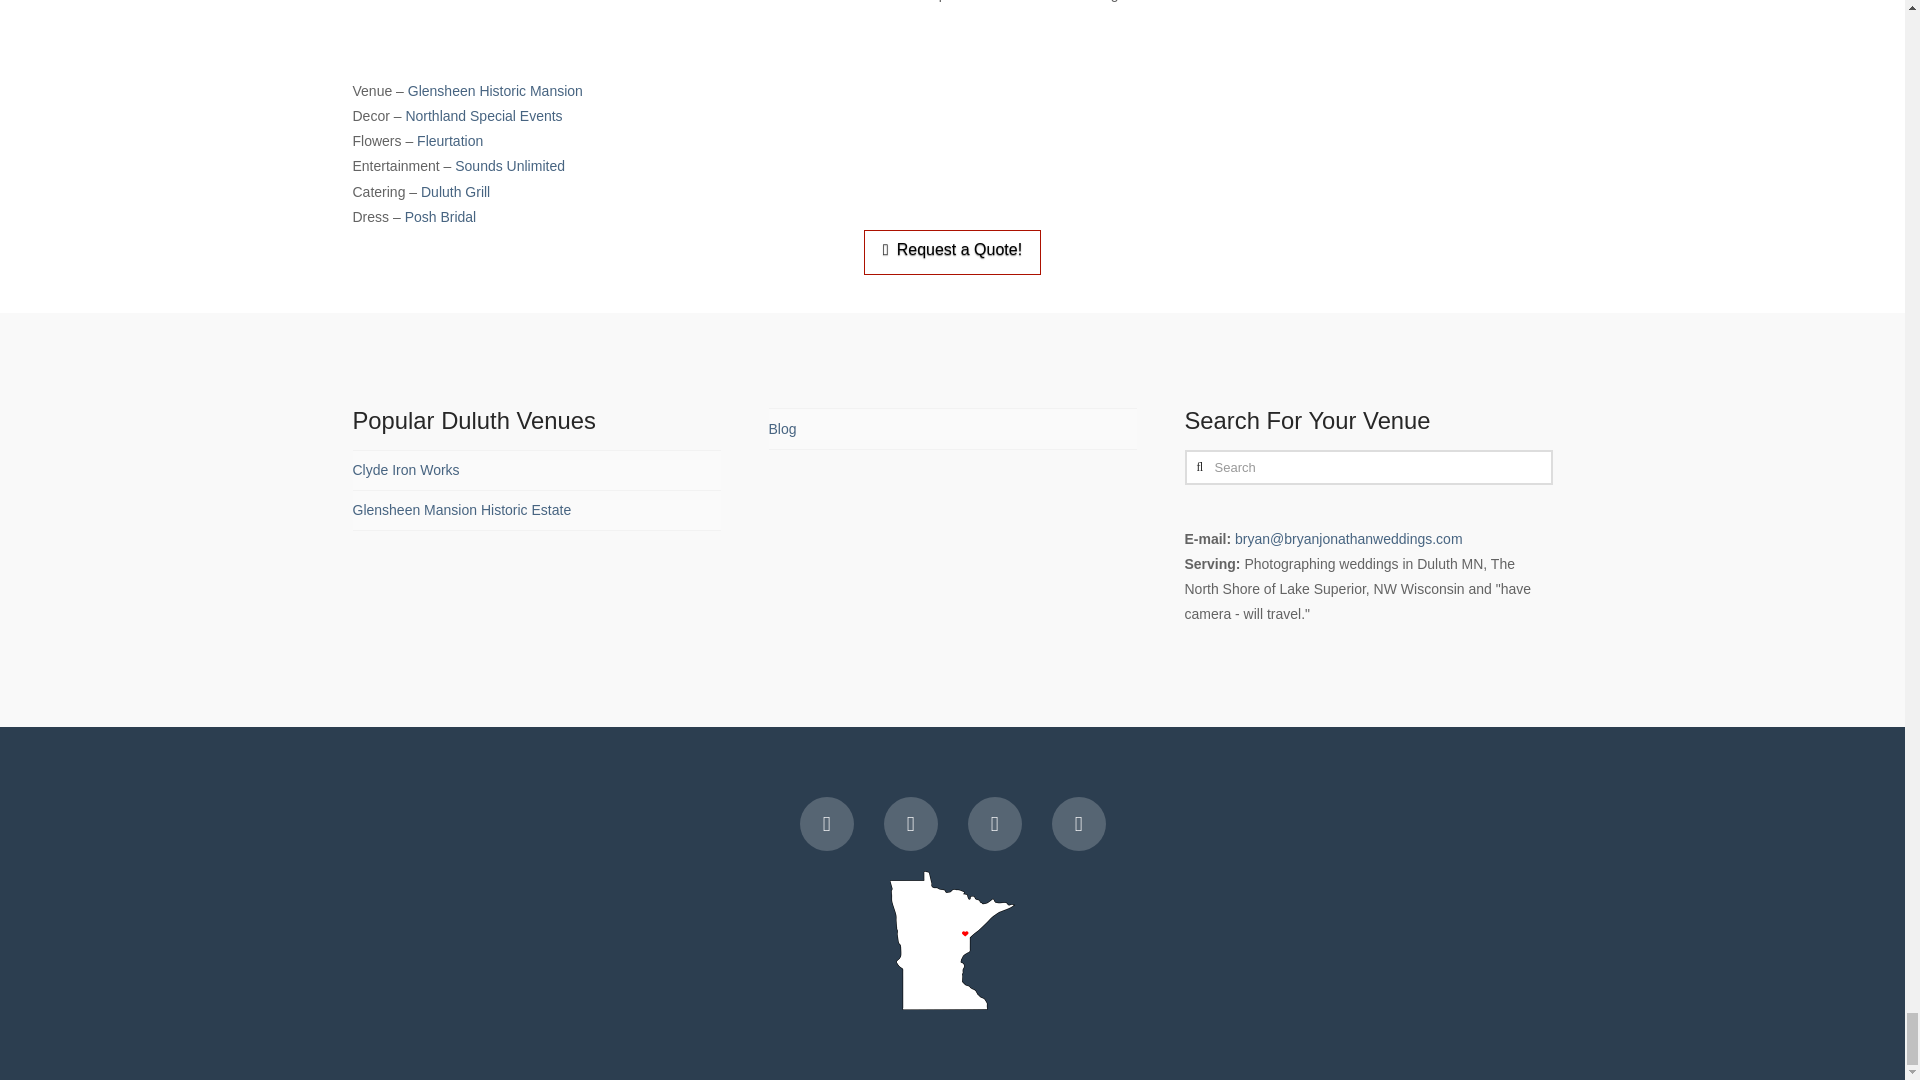 The height and width of the screenshot is (1080, 1920). What do you see at coordinates (910, 824) in the screenshot?
I see `Vimeo` at bounding box center [910, 824].